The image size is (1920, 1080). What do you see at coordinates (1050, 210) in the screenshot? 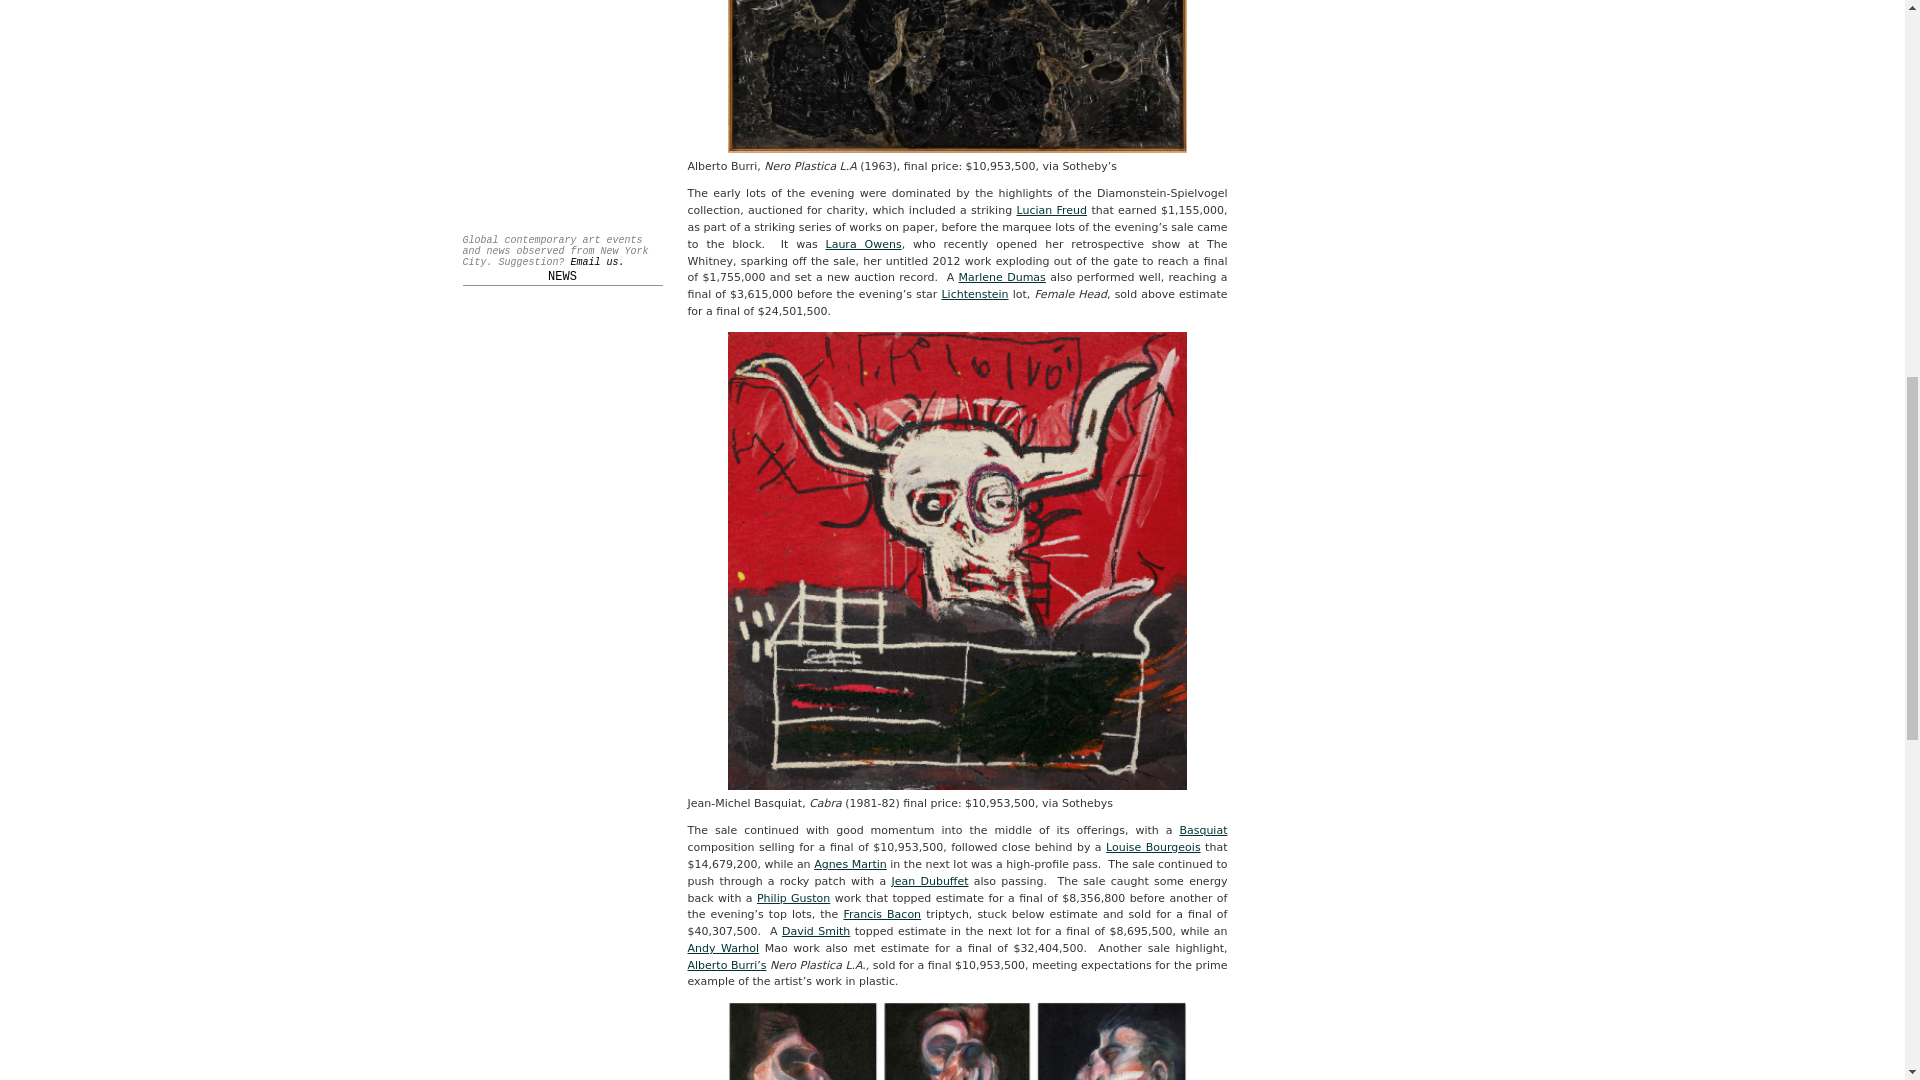
I see `Lucian Freud` at bounding box center [1050, 210].